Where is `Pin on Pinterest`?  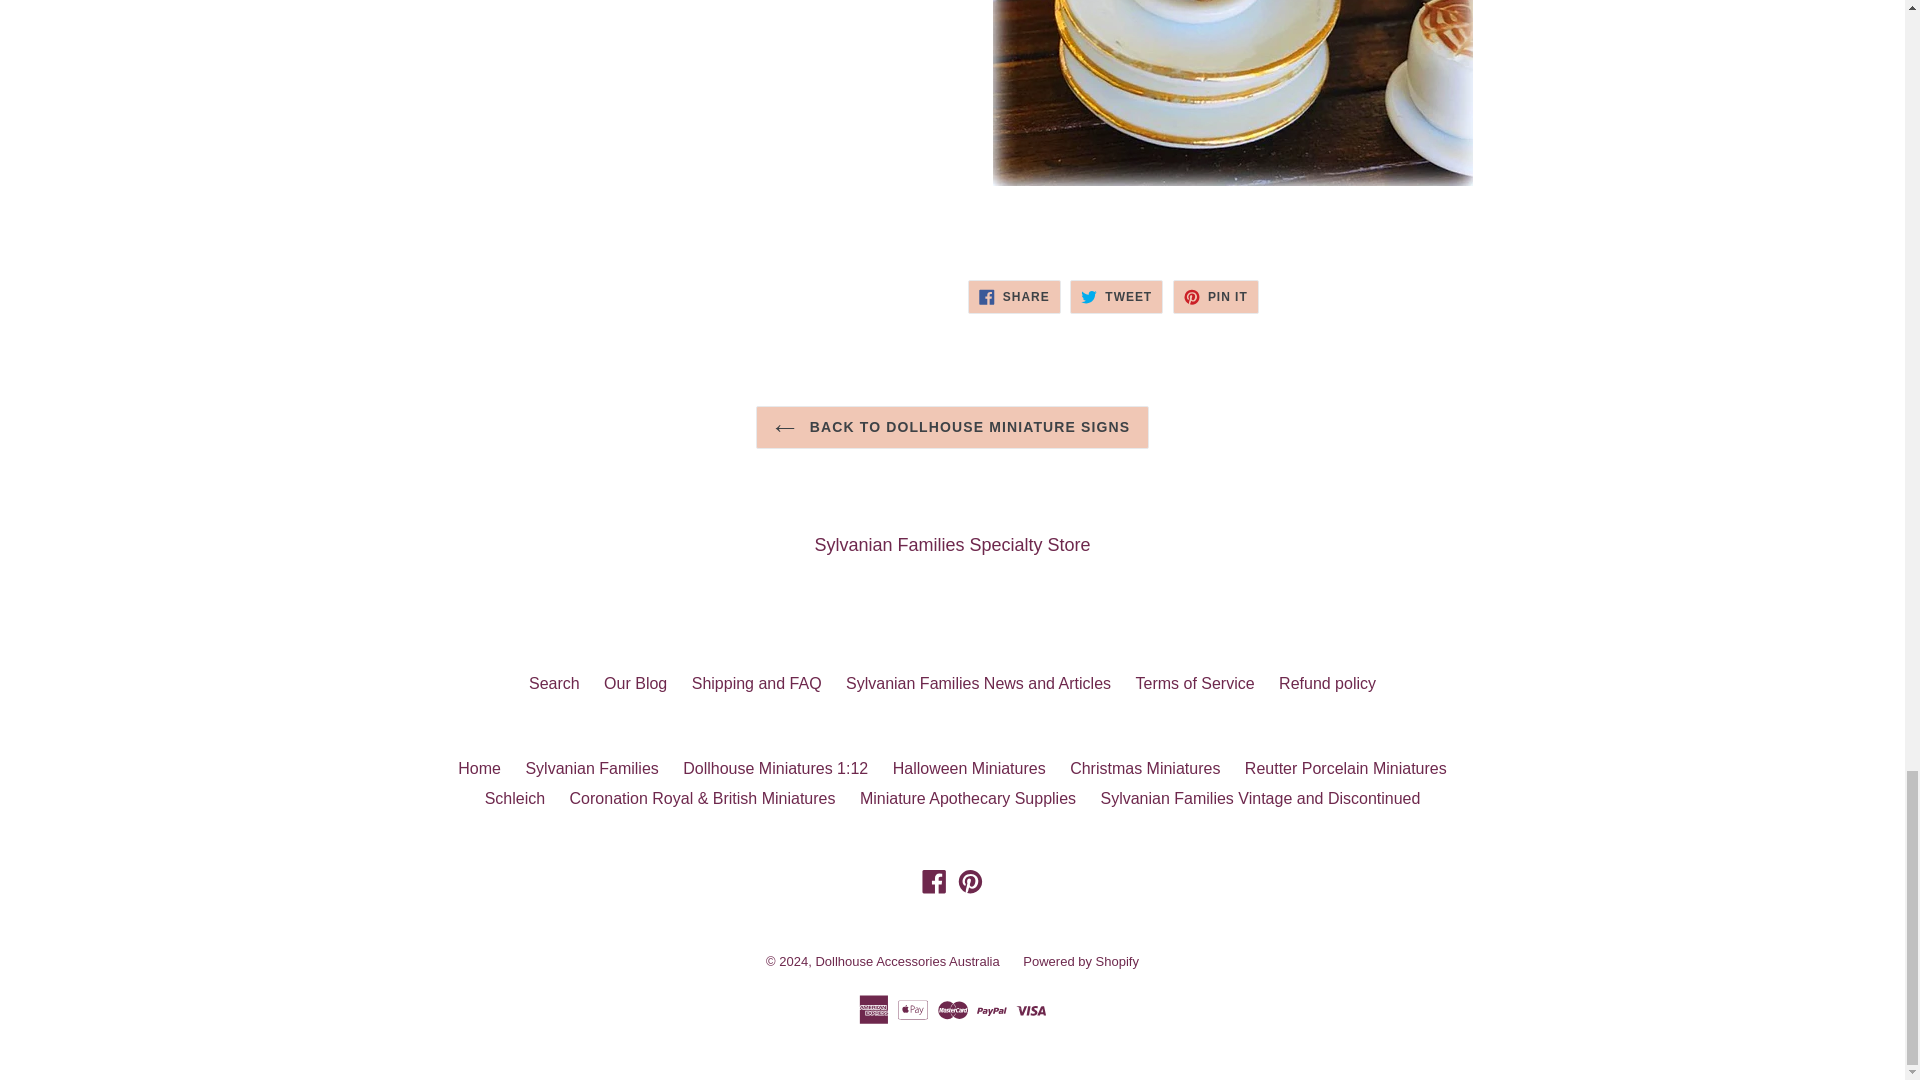 Pin on Pinterest is located at coordinates (1216, 296).